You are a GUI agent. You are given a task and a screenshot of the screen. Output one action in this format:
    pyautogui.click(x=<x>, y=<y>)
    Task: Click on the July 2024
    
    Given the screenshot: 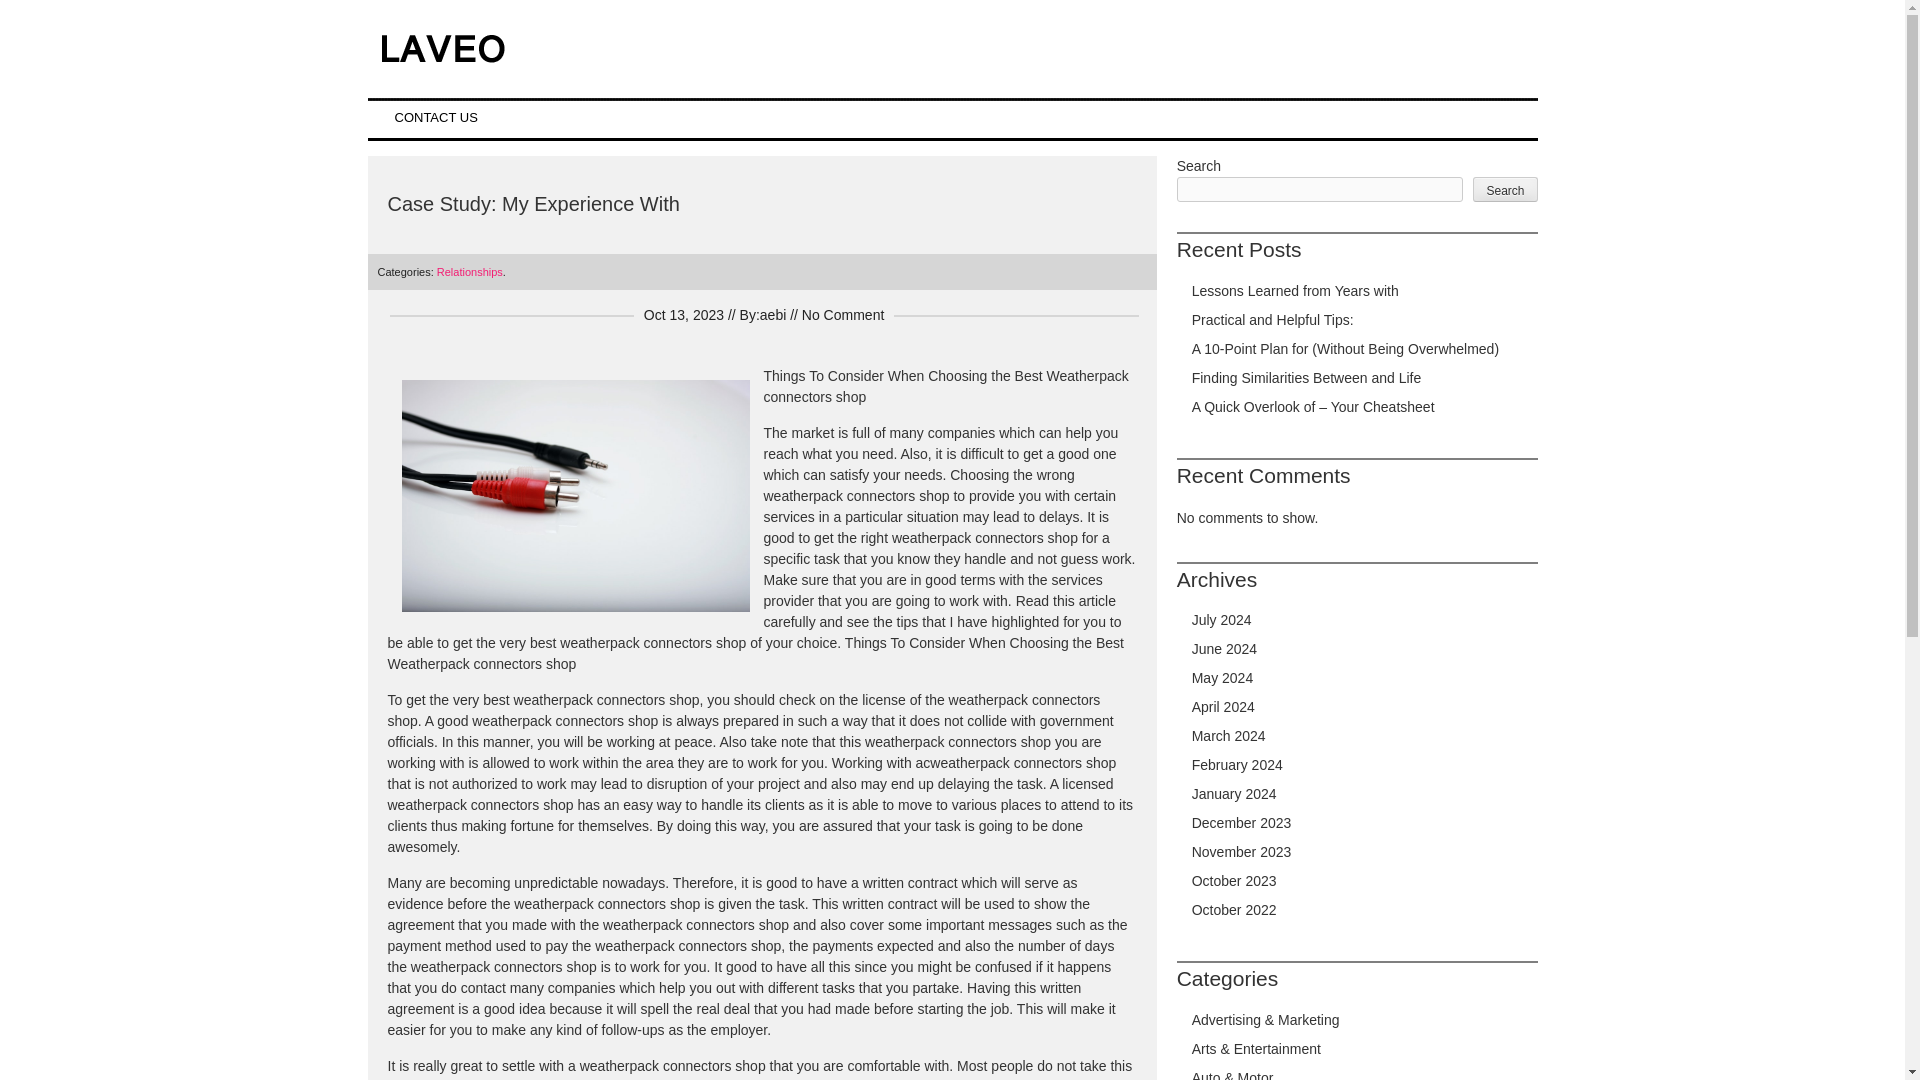 What is the action you would take?
    pyautogui.click(x=1222, y=620)
    